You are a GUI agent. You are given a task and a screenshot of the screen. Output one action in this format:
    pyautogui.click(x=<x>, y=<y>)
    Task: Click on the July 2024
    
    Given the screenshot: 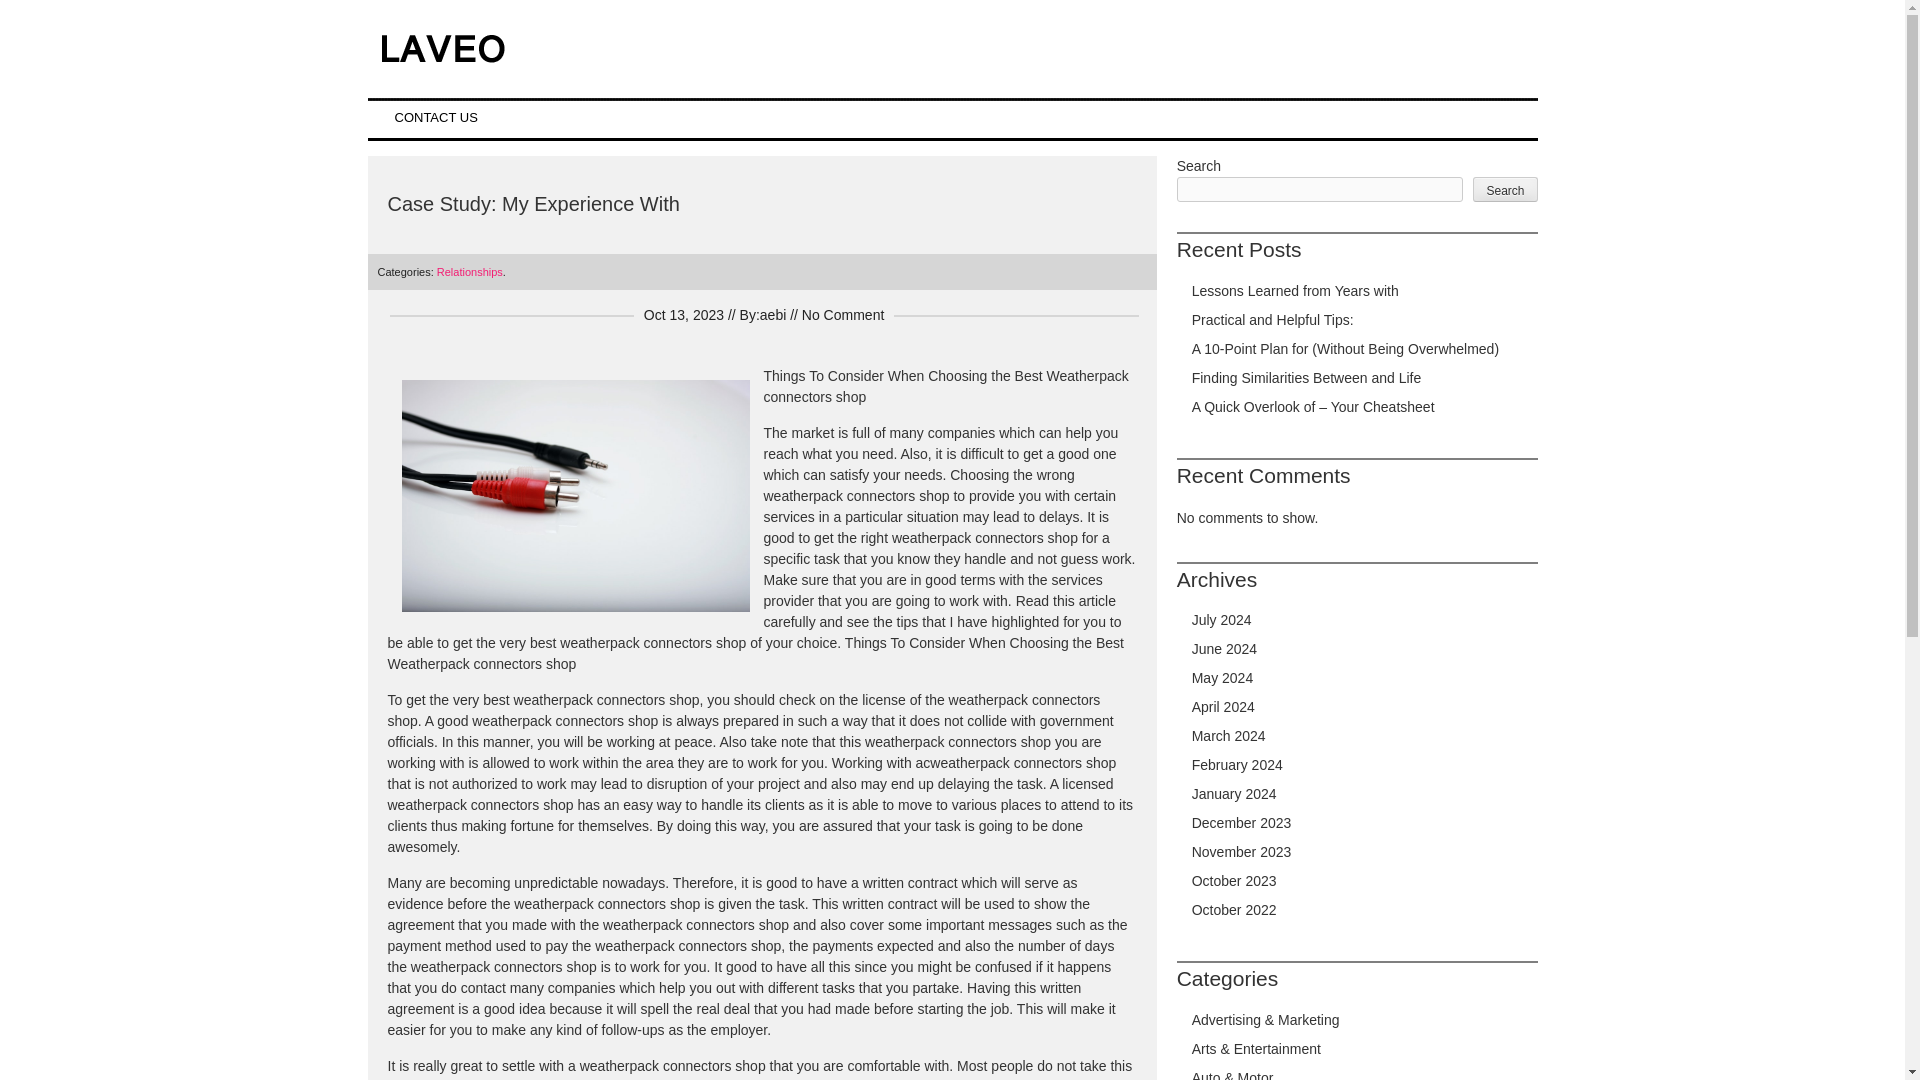 What is the action you would take?
    pyautogui.click(x=1222, y=620)
    